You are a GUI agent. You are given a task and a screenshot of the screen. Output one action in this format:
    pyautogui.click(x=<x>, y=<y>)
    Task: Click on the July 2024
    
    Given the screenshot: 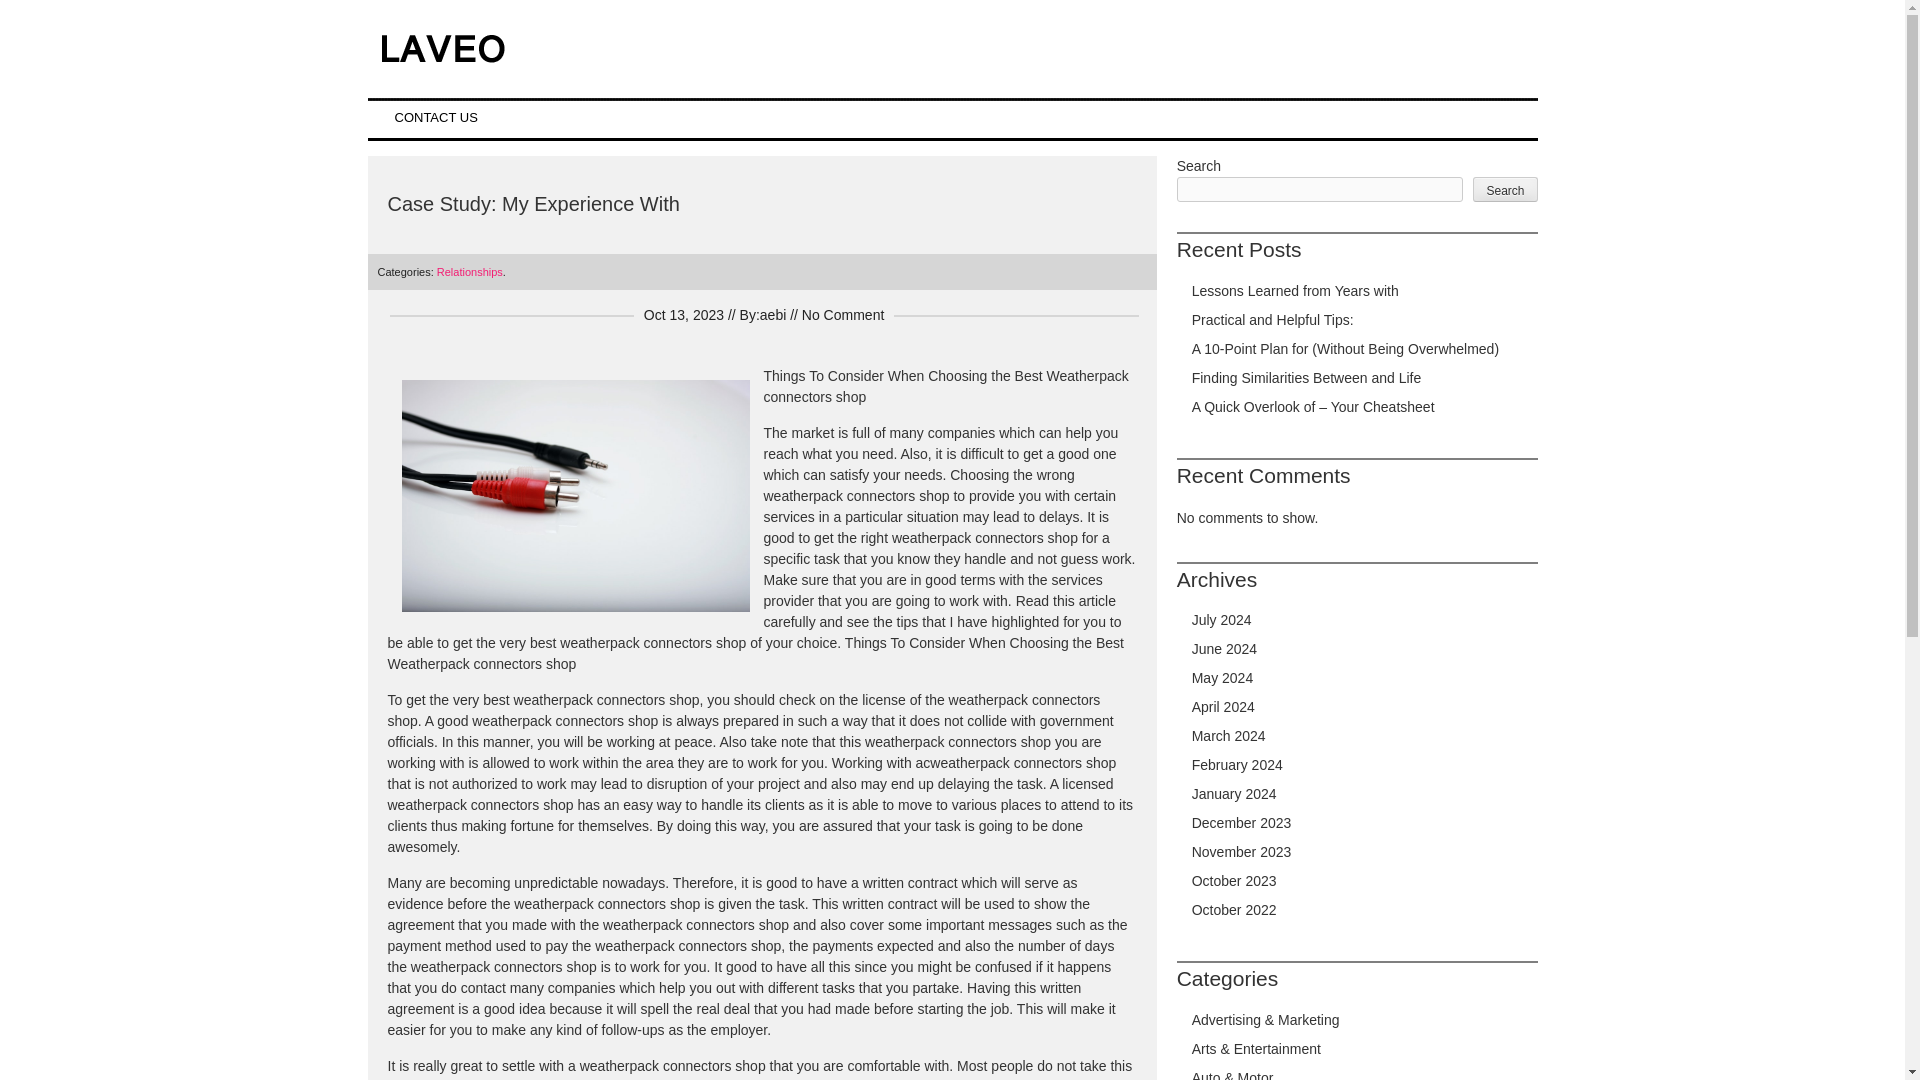 What is the action you would take?
    pyautogui.click(x=1222, y=620)
    